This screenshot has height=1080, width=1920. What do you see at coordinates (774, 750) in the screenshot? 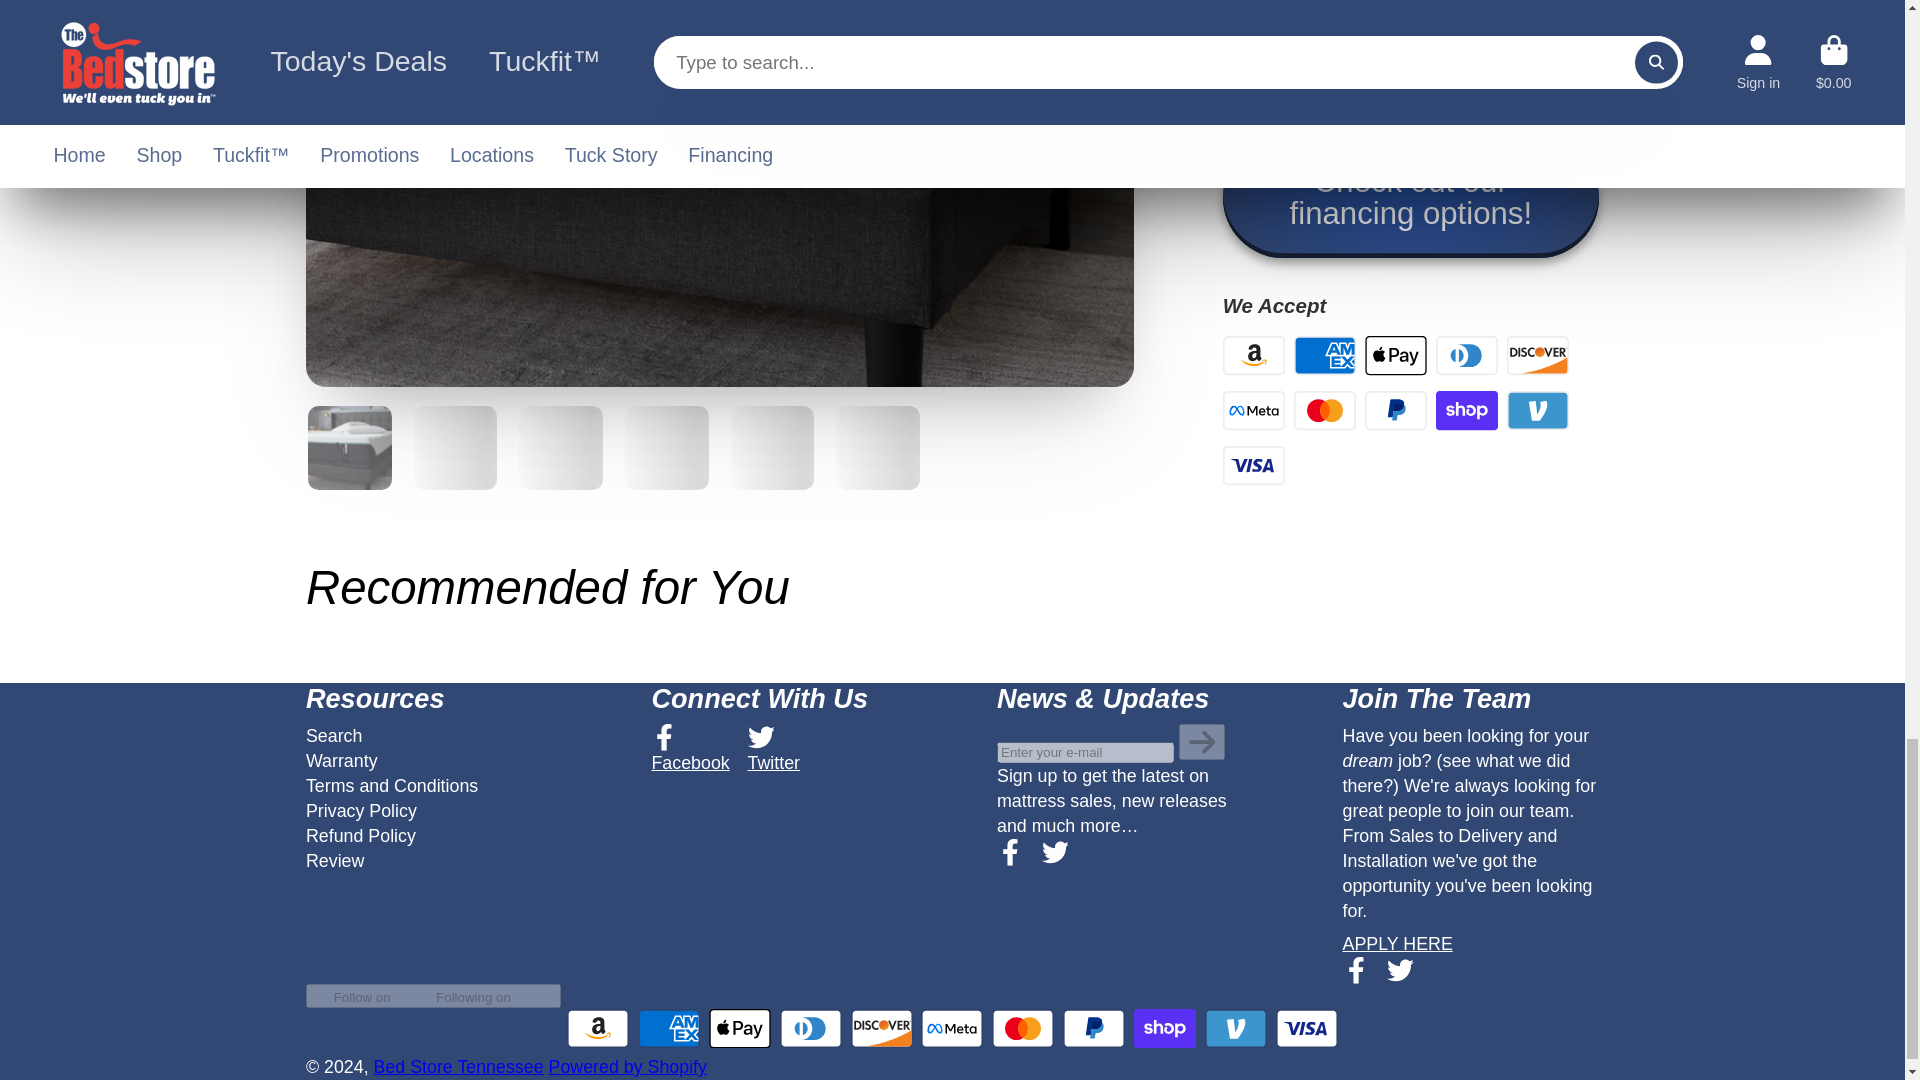
I see `Twitter` at bounding box center [774, 750].